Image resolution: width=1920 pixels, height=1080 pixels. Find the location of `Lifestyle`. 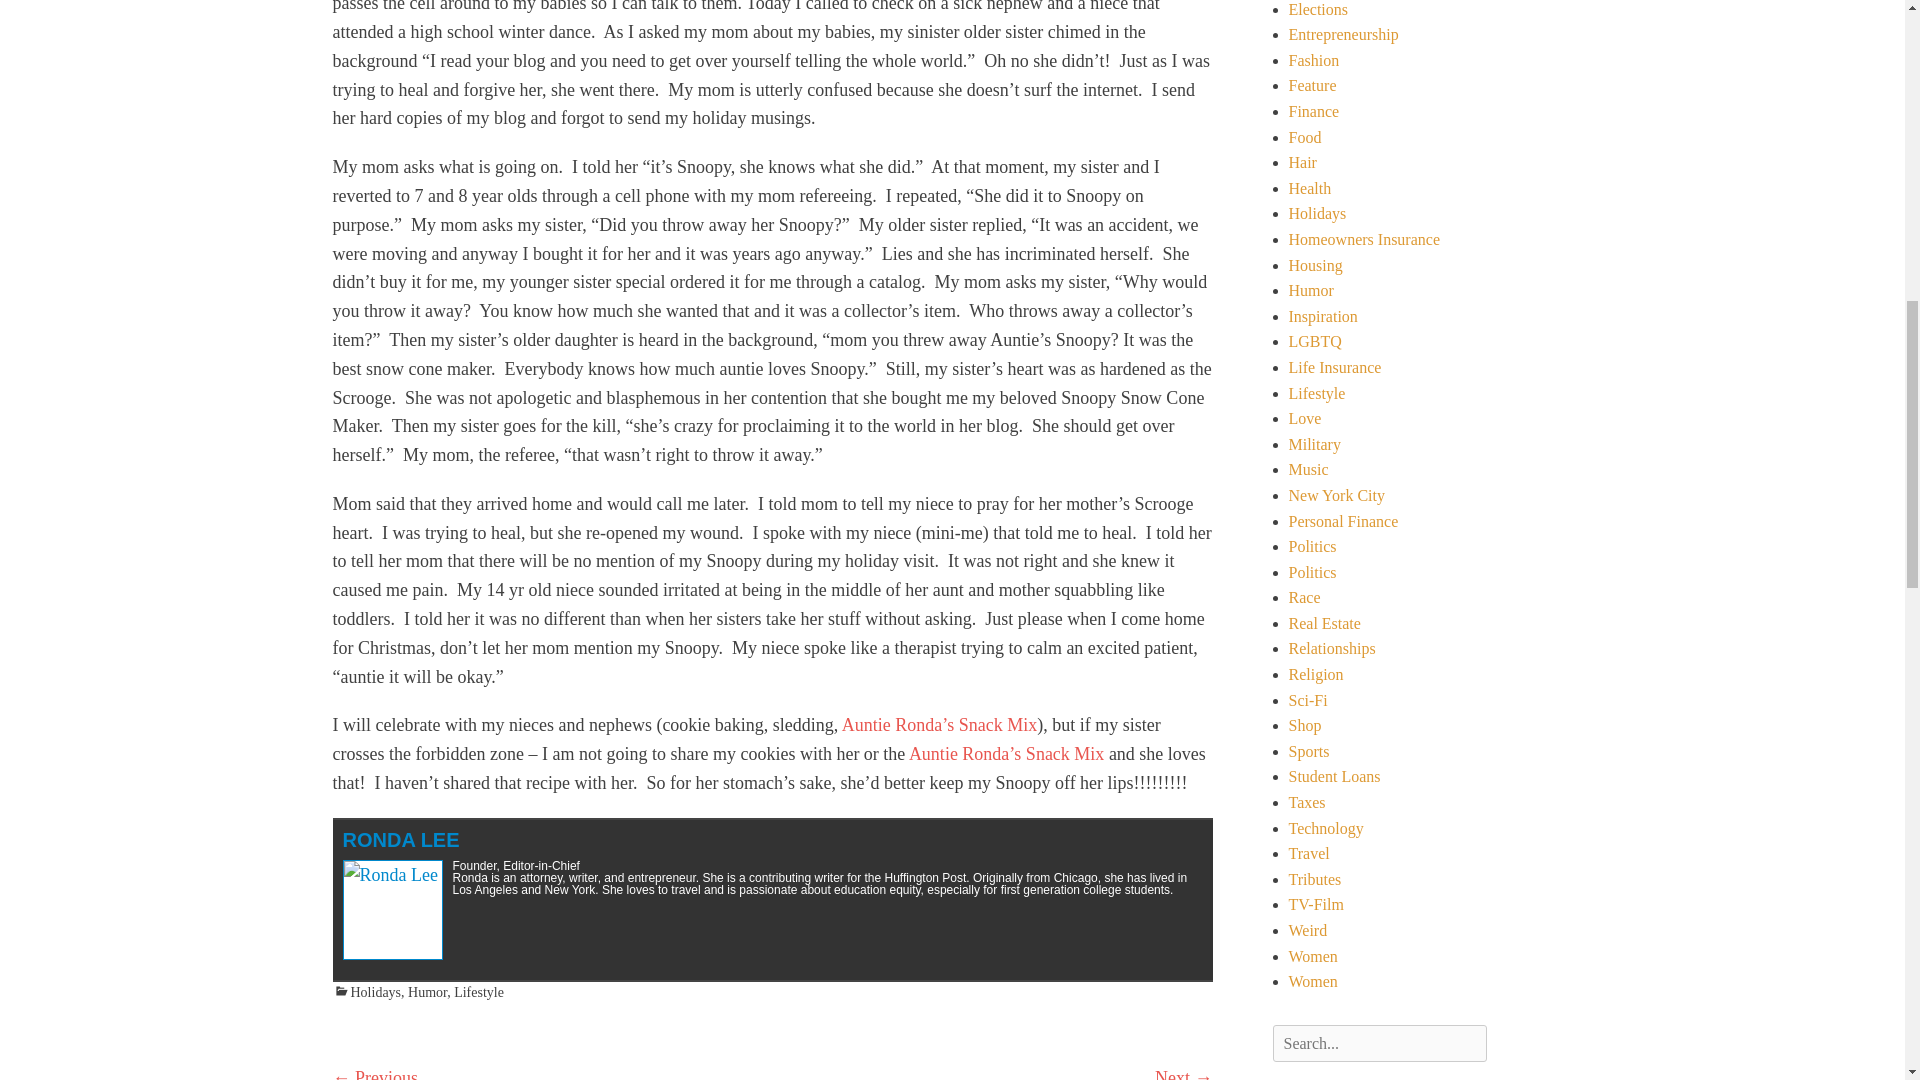

Lifestyle is located at coordinates (478, 992).